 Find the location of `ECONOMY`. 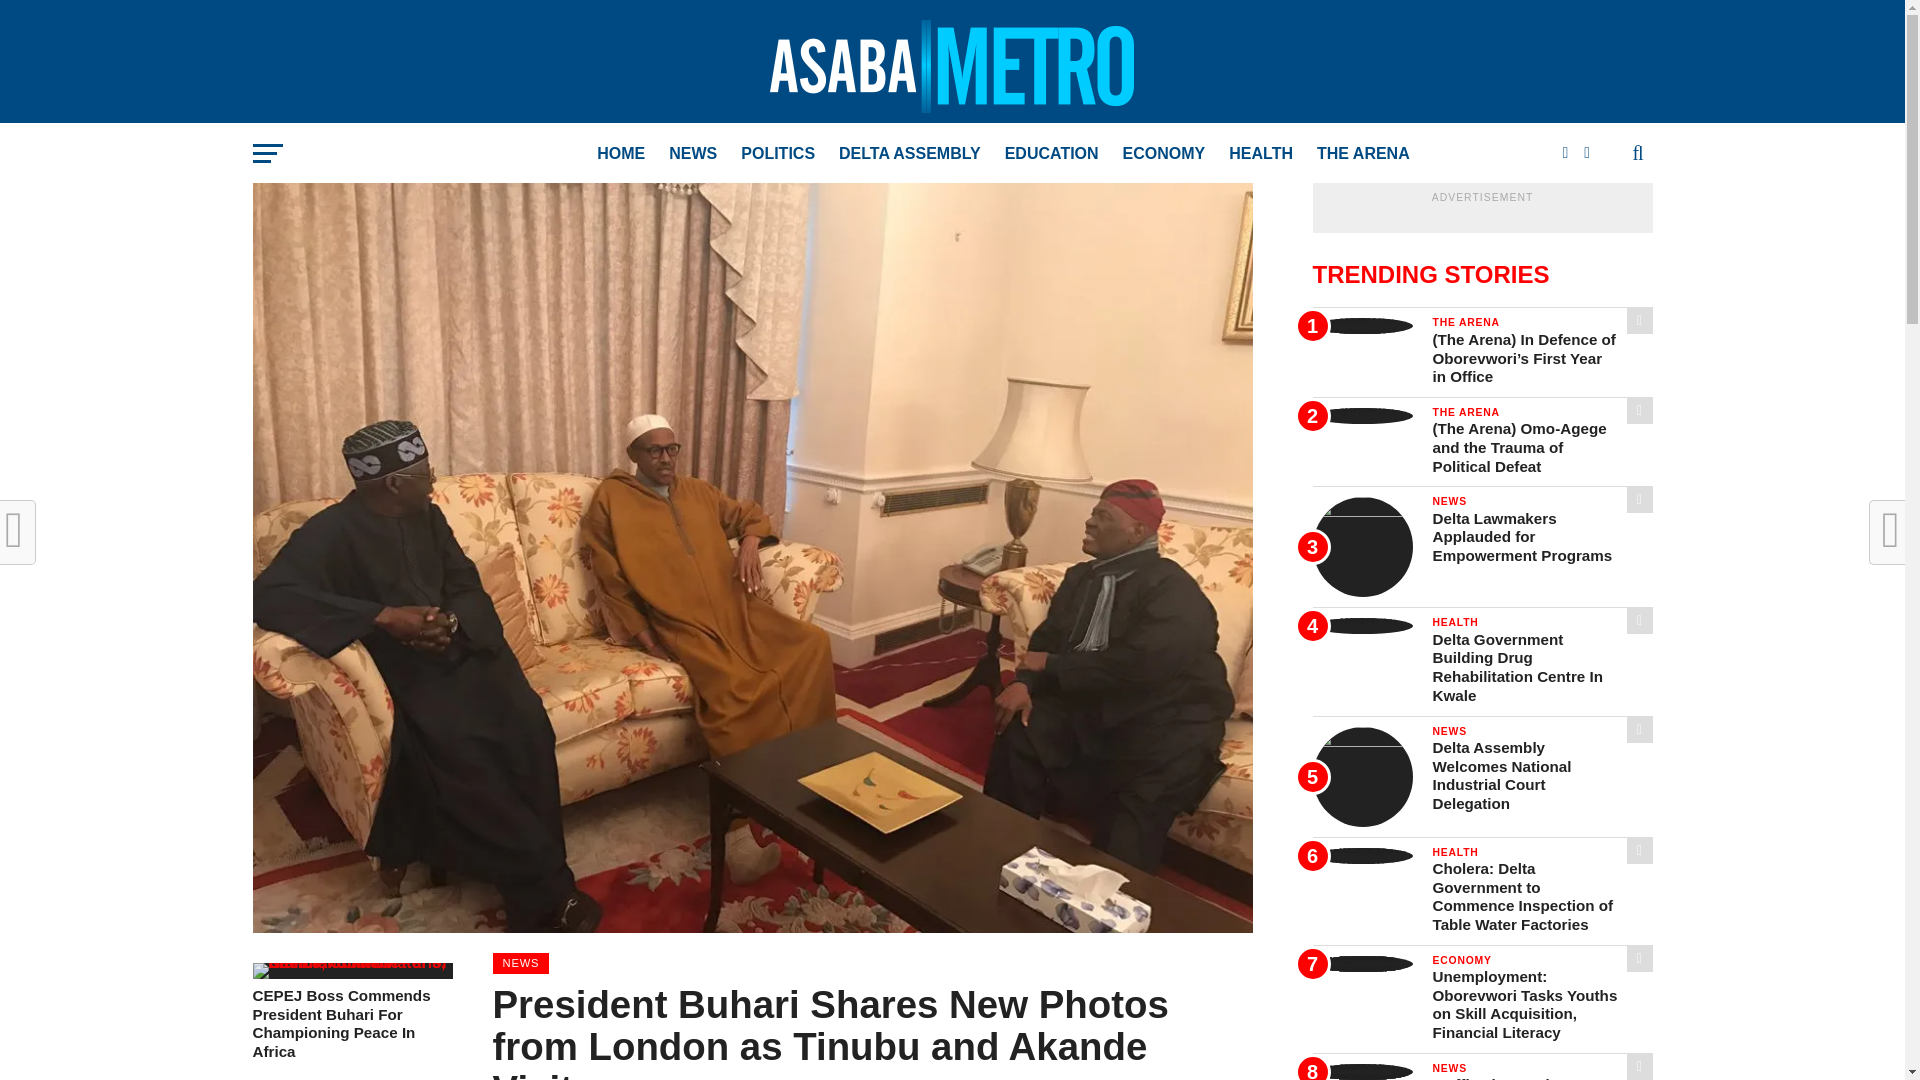

ECONOMY is located at coordinates (1164, 154).